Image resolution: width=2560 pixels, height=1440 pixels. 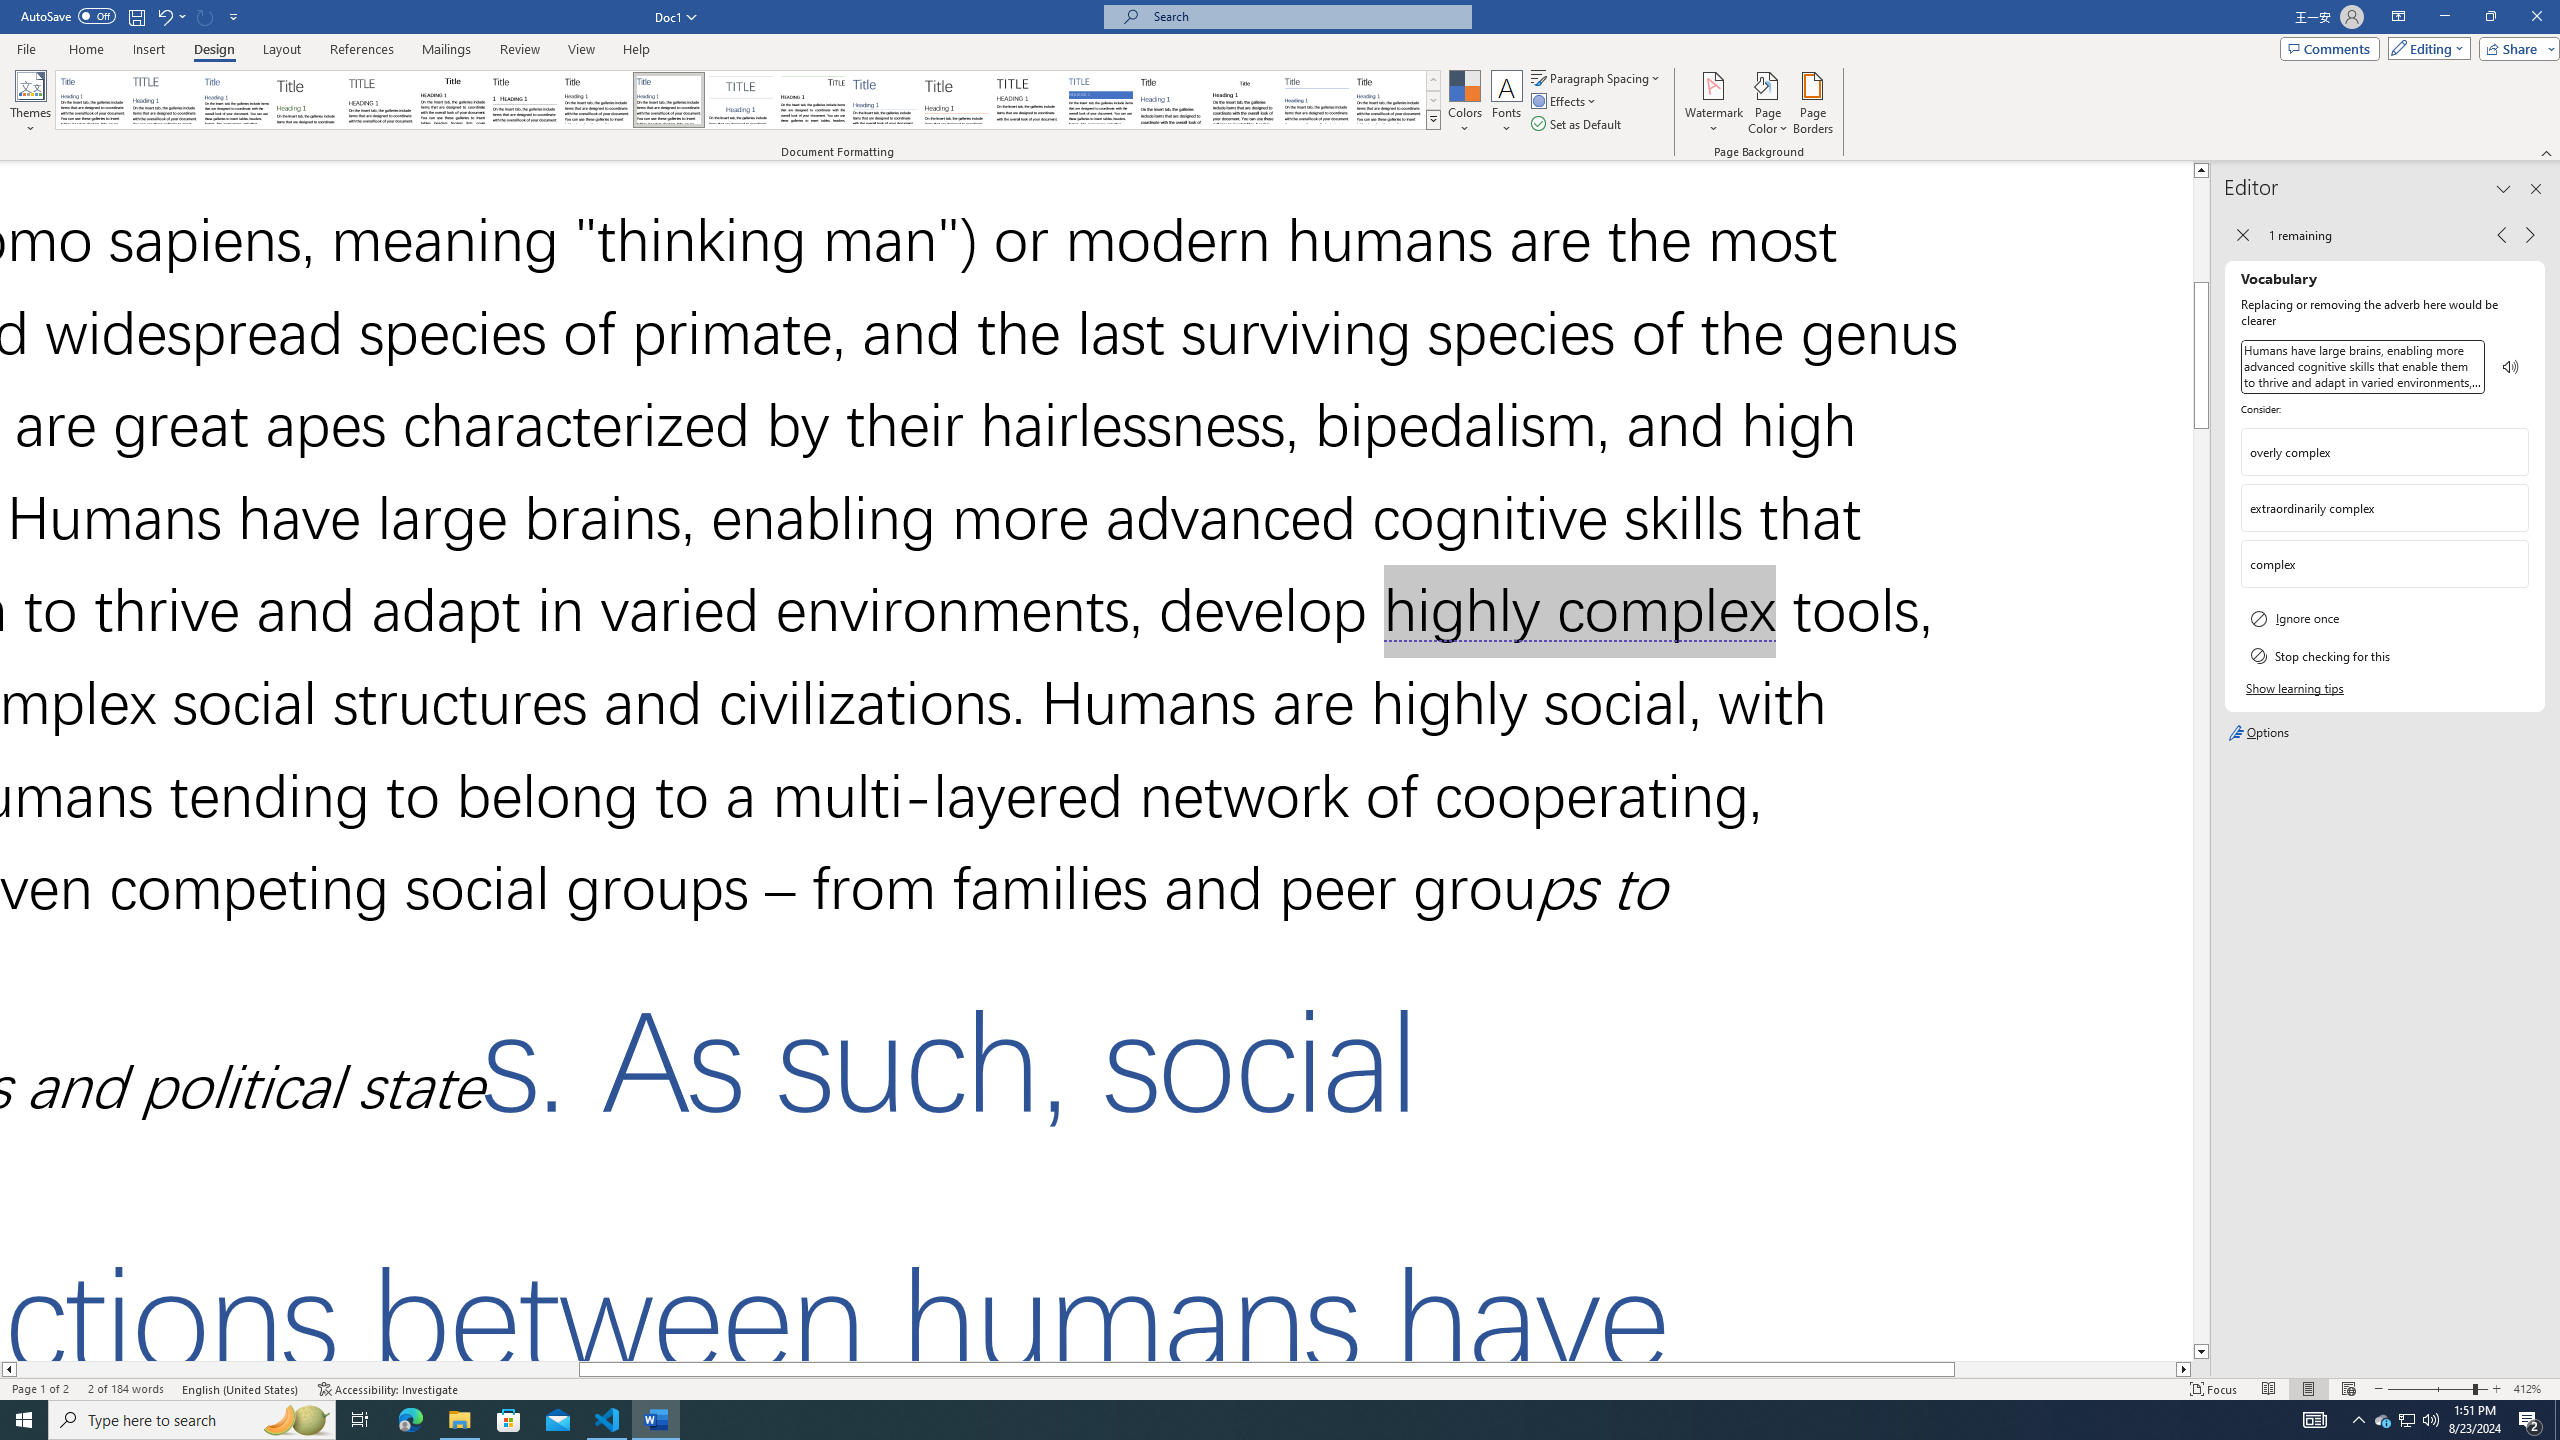 What do you see at coordinates (2430, 1389) in the screenshot?
I see `Zoom Out` at bounding box center [2430, 1389].